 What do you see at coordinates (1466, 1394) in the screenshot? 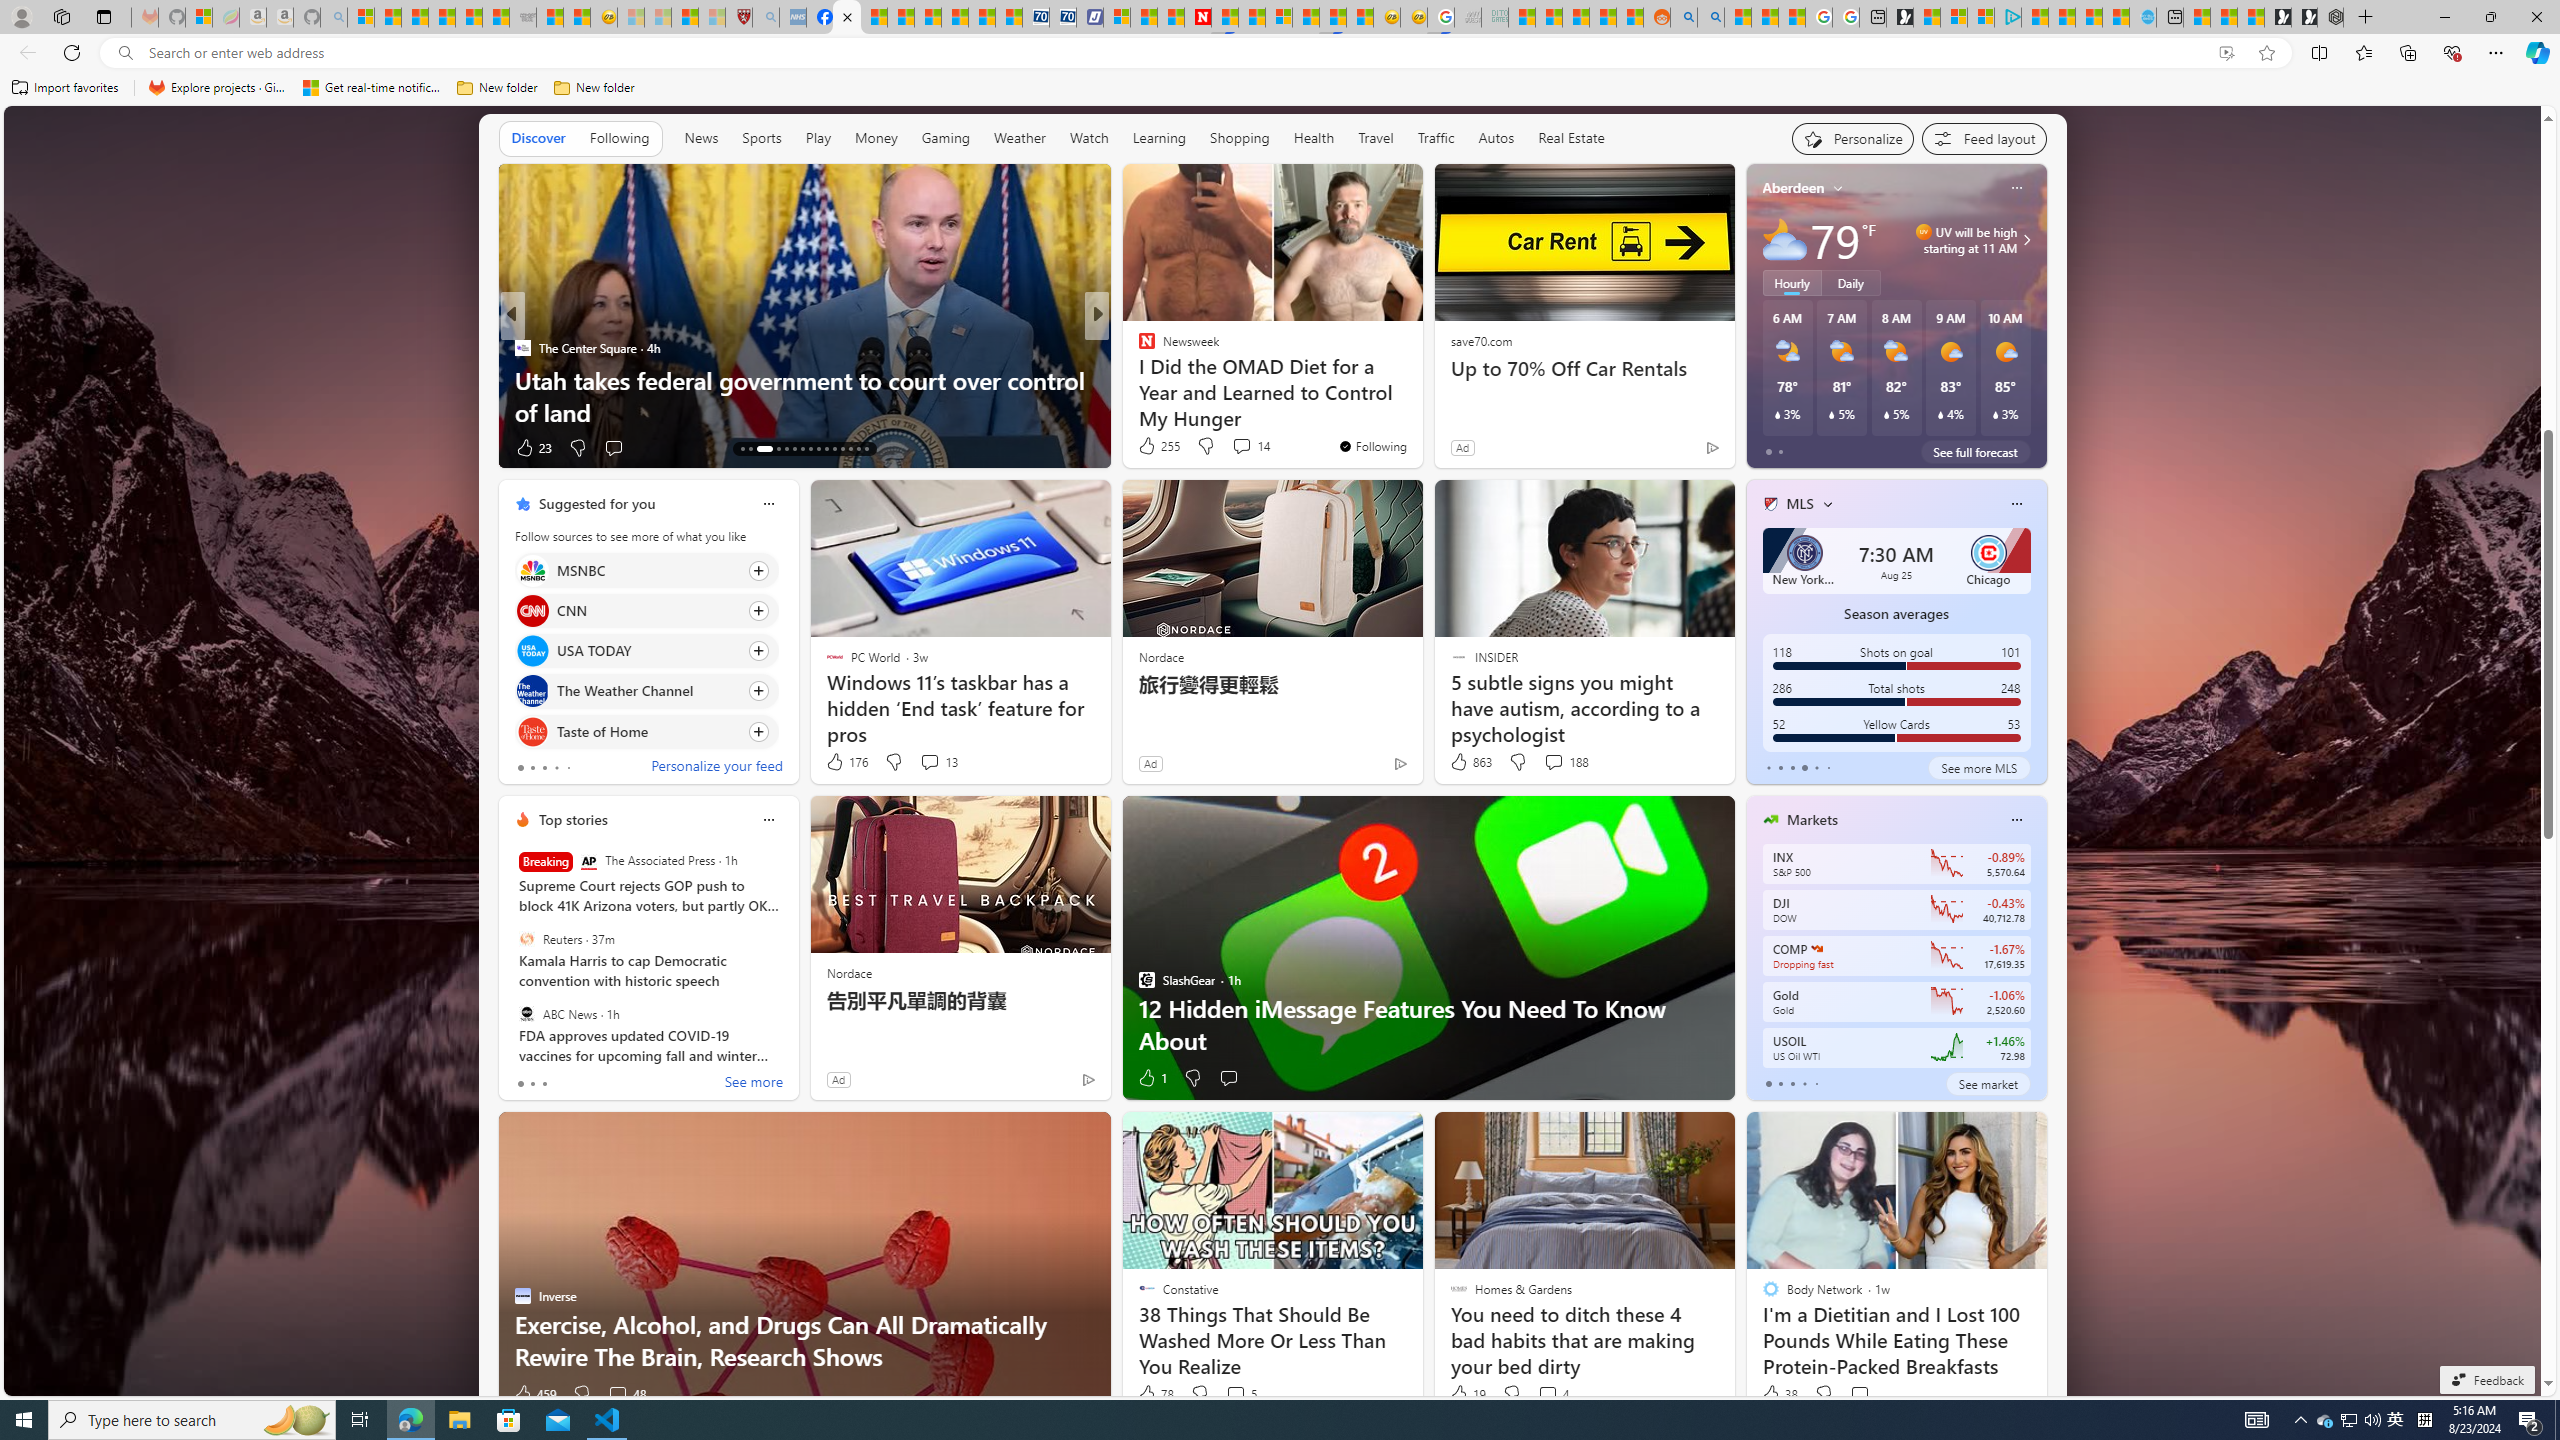
I see `19 Like` at bounding box center [1466, 1394].